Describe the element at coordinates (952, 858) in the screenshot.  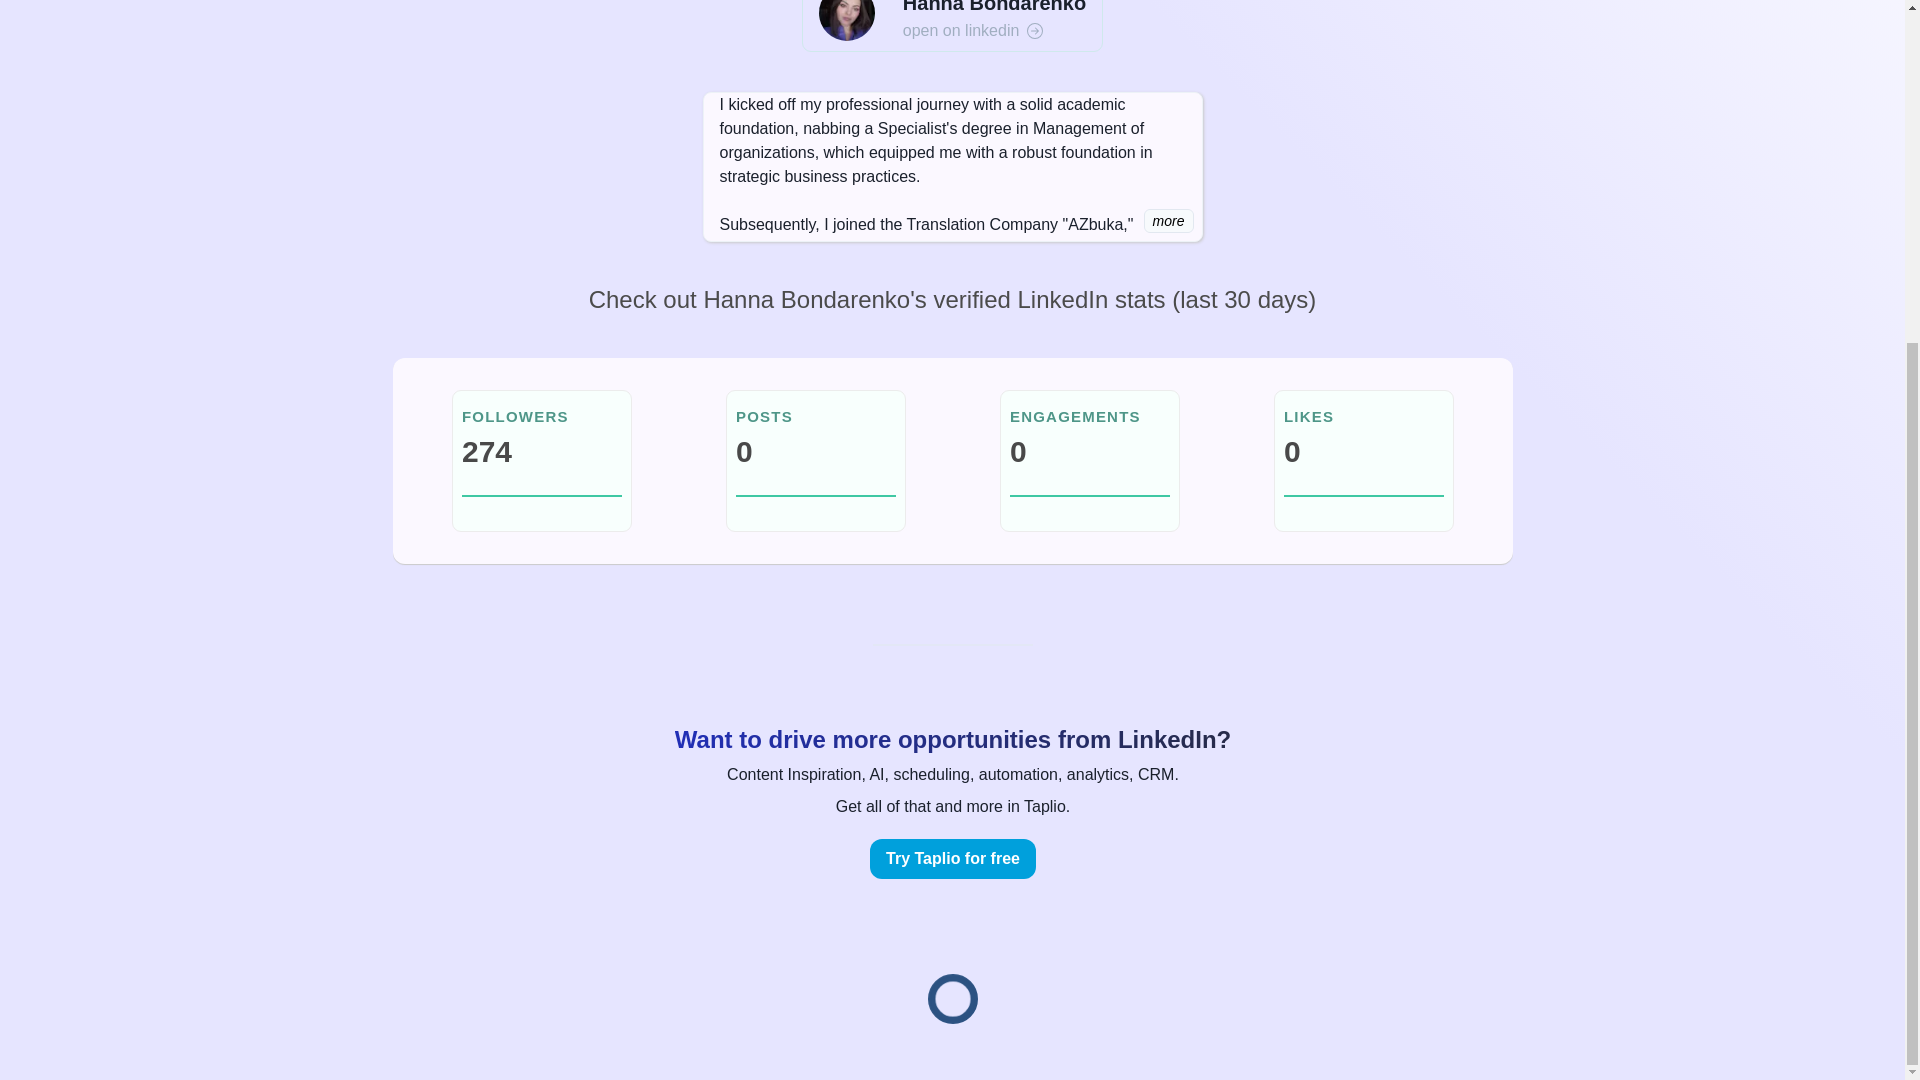
I see `Try Taplio for free` at that location.